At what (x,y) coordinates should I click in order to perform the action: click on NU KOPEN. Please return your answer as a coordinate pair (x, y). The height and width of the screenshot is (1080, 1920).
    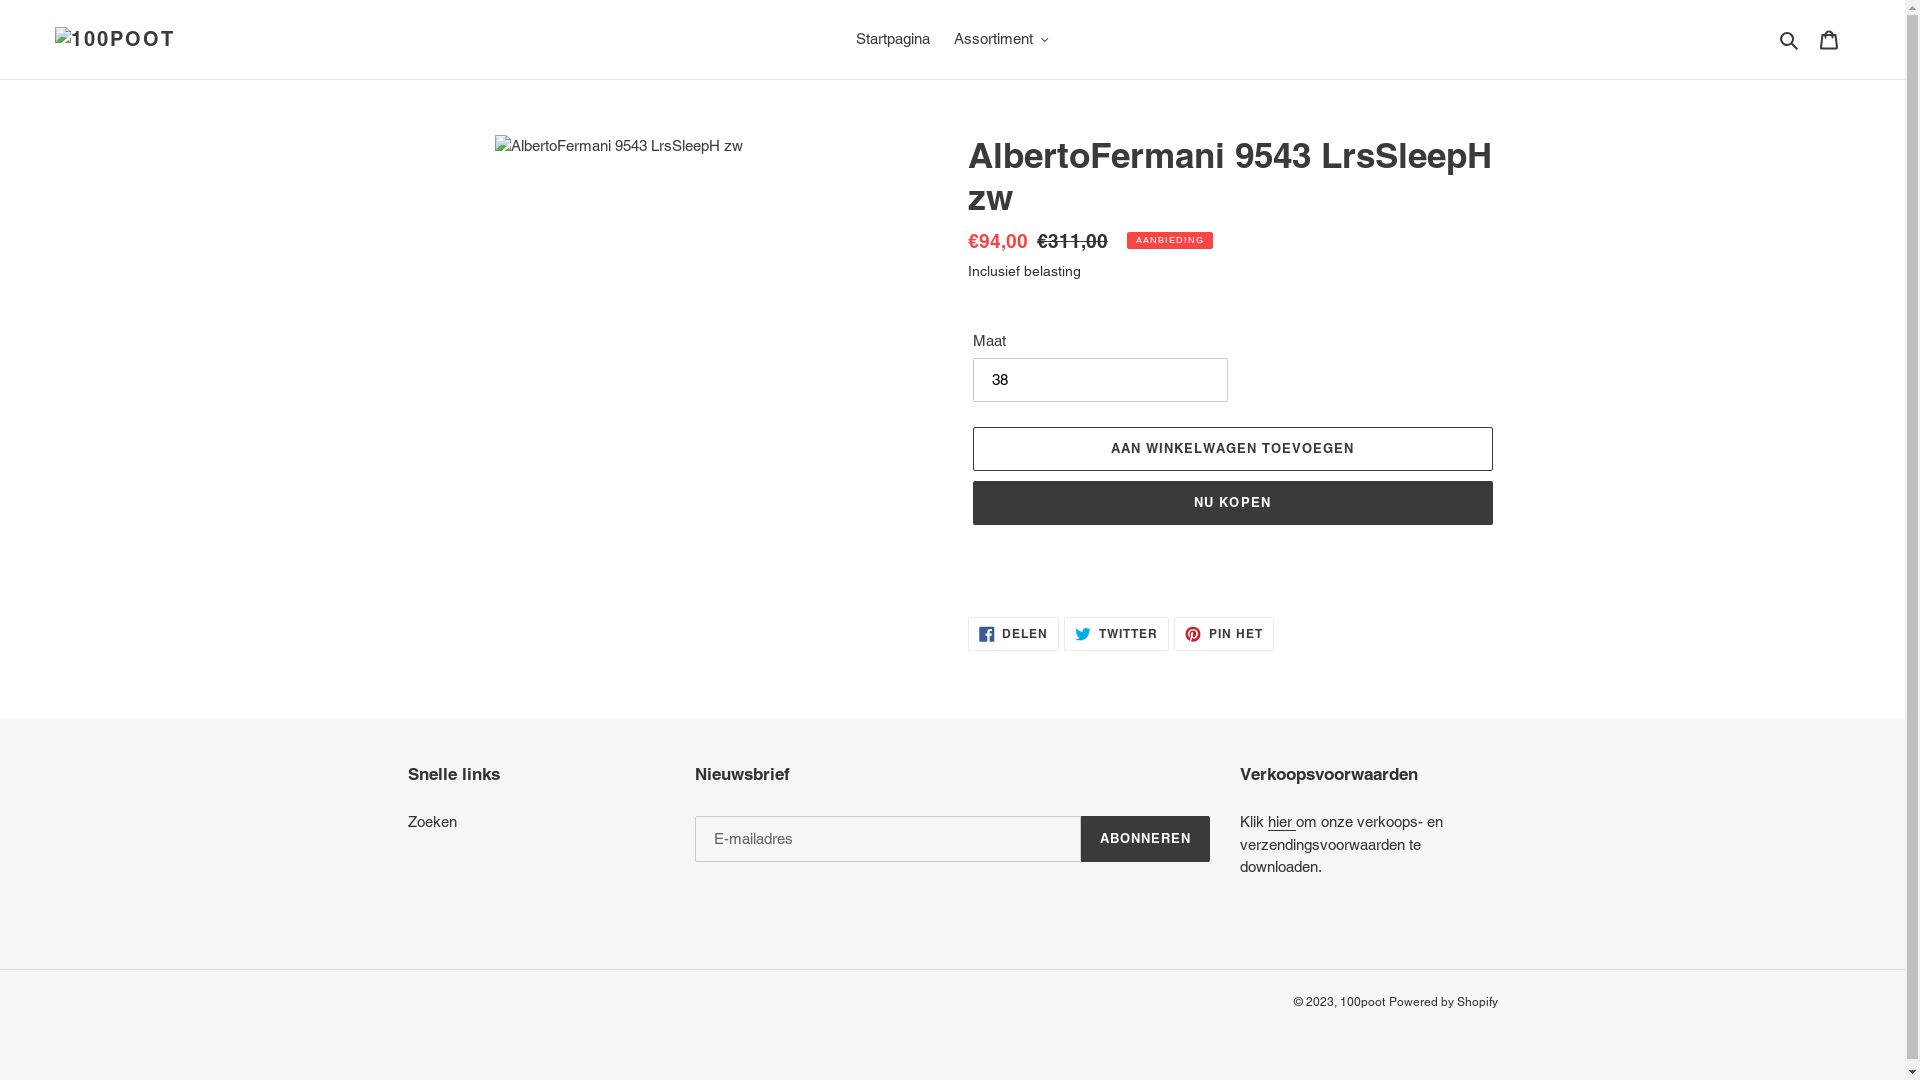
    Looking at the image, I should click on (1232, 503).